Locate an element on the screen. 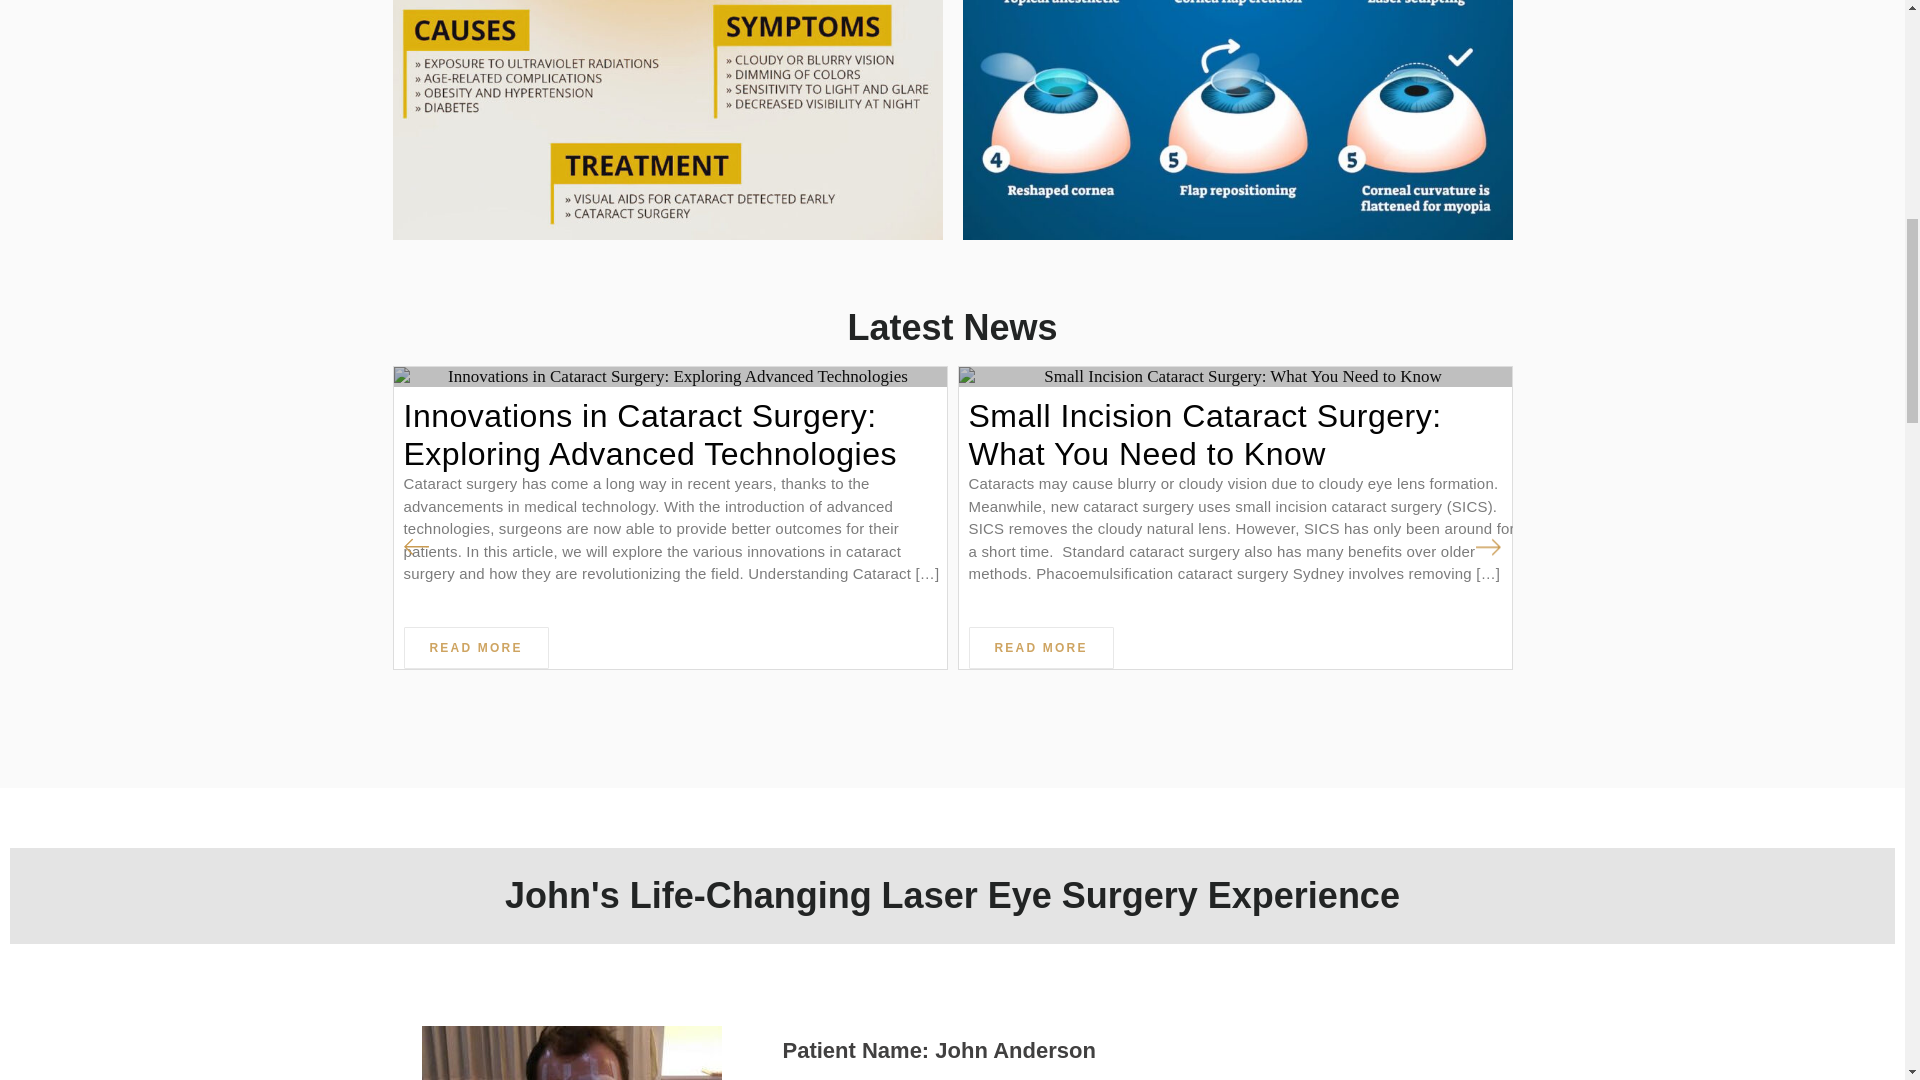 The height and width of the screenshot is (1080, 1920). READ MORE is located at coordinates (476, 648).